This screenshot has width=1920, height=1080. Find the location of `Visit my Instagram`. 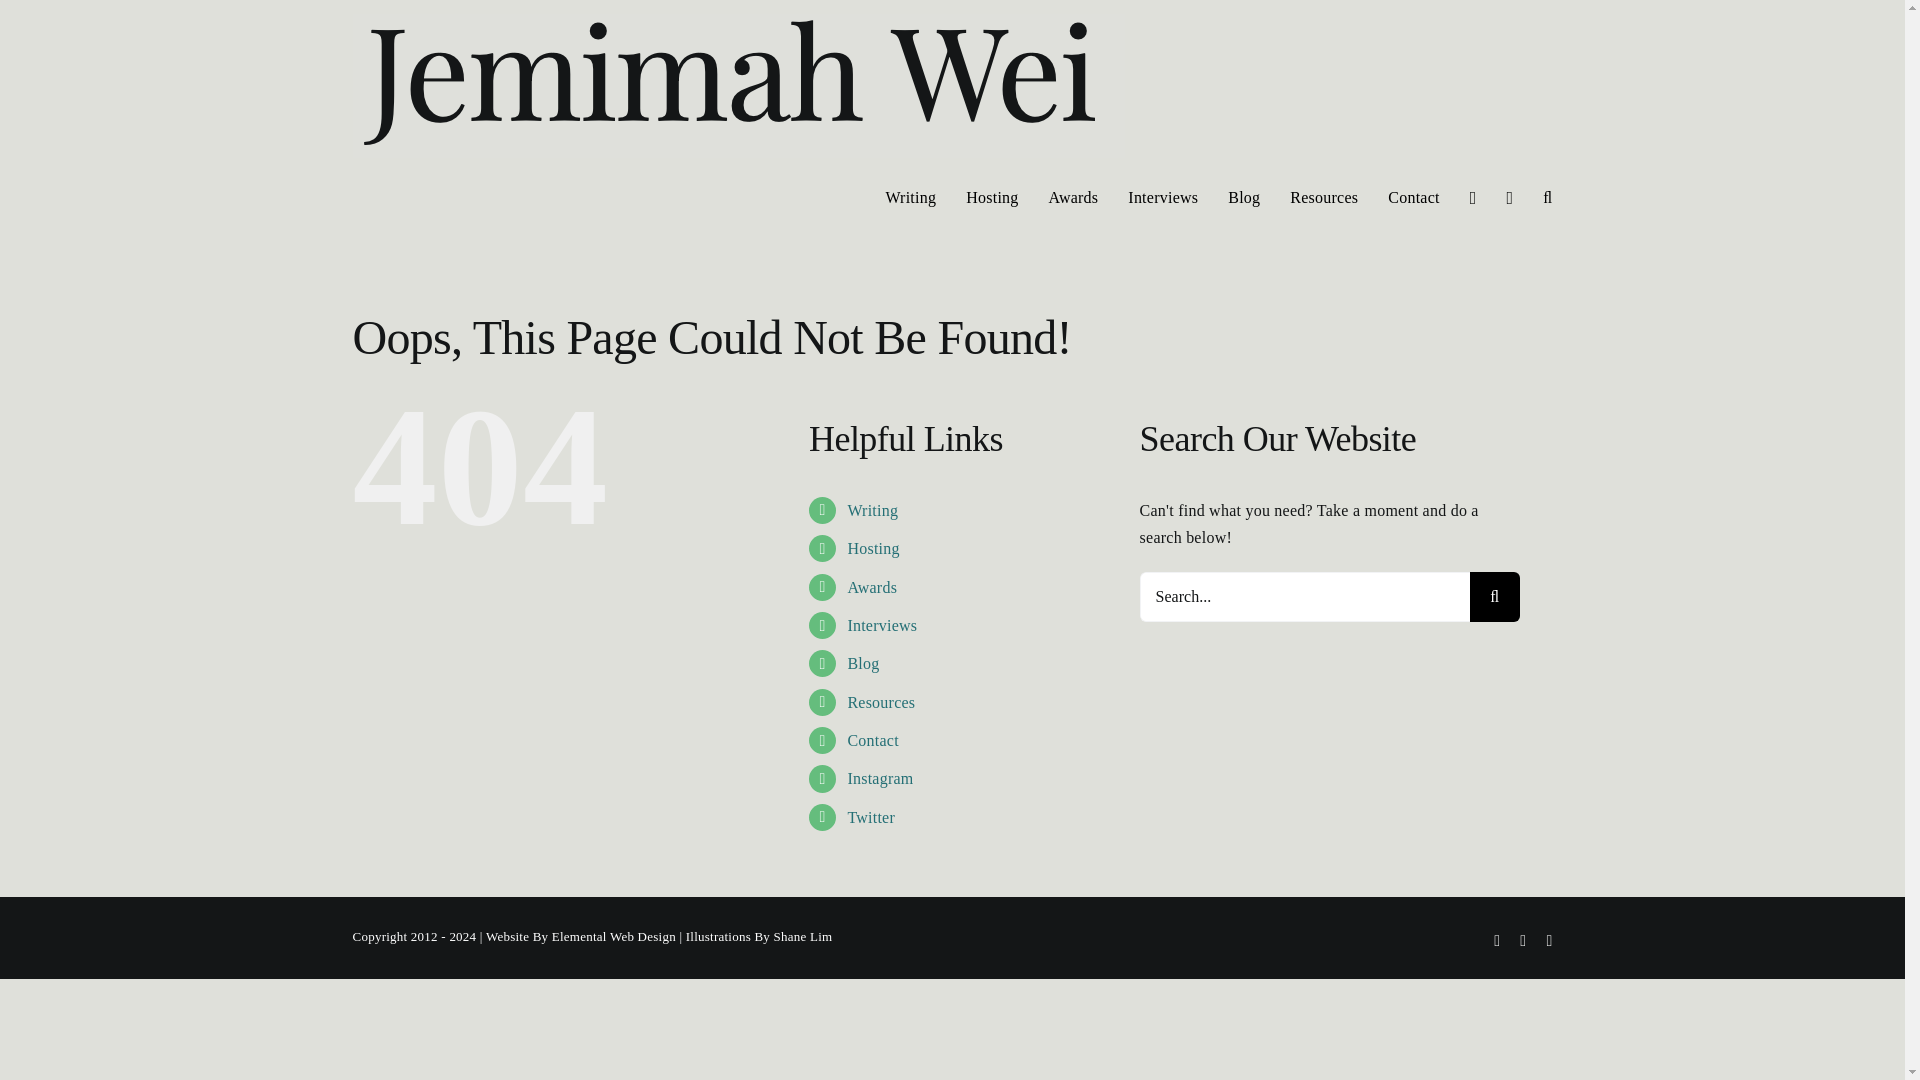

Visit my Instagram is located at coordinates (880, 778).